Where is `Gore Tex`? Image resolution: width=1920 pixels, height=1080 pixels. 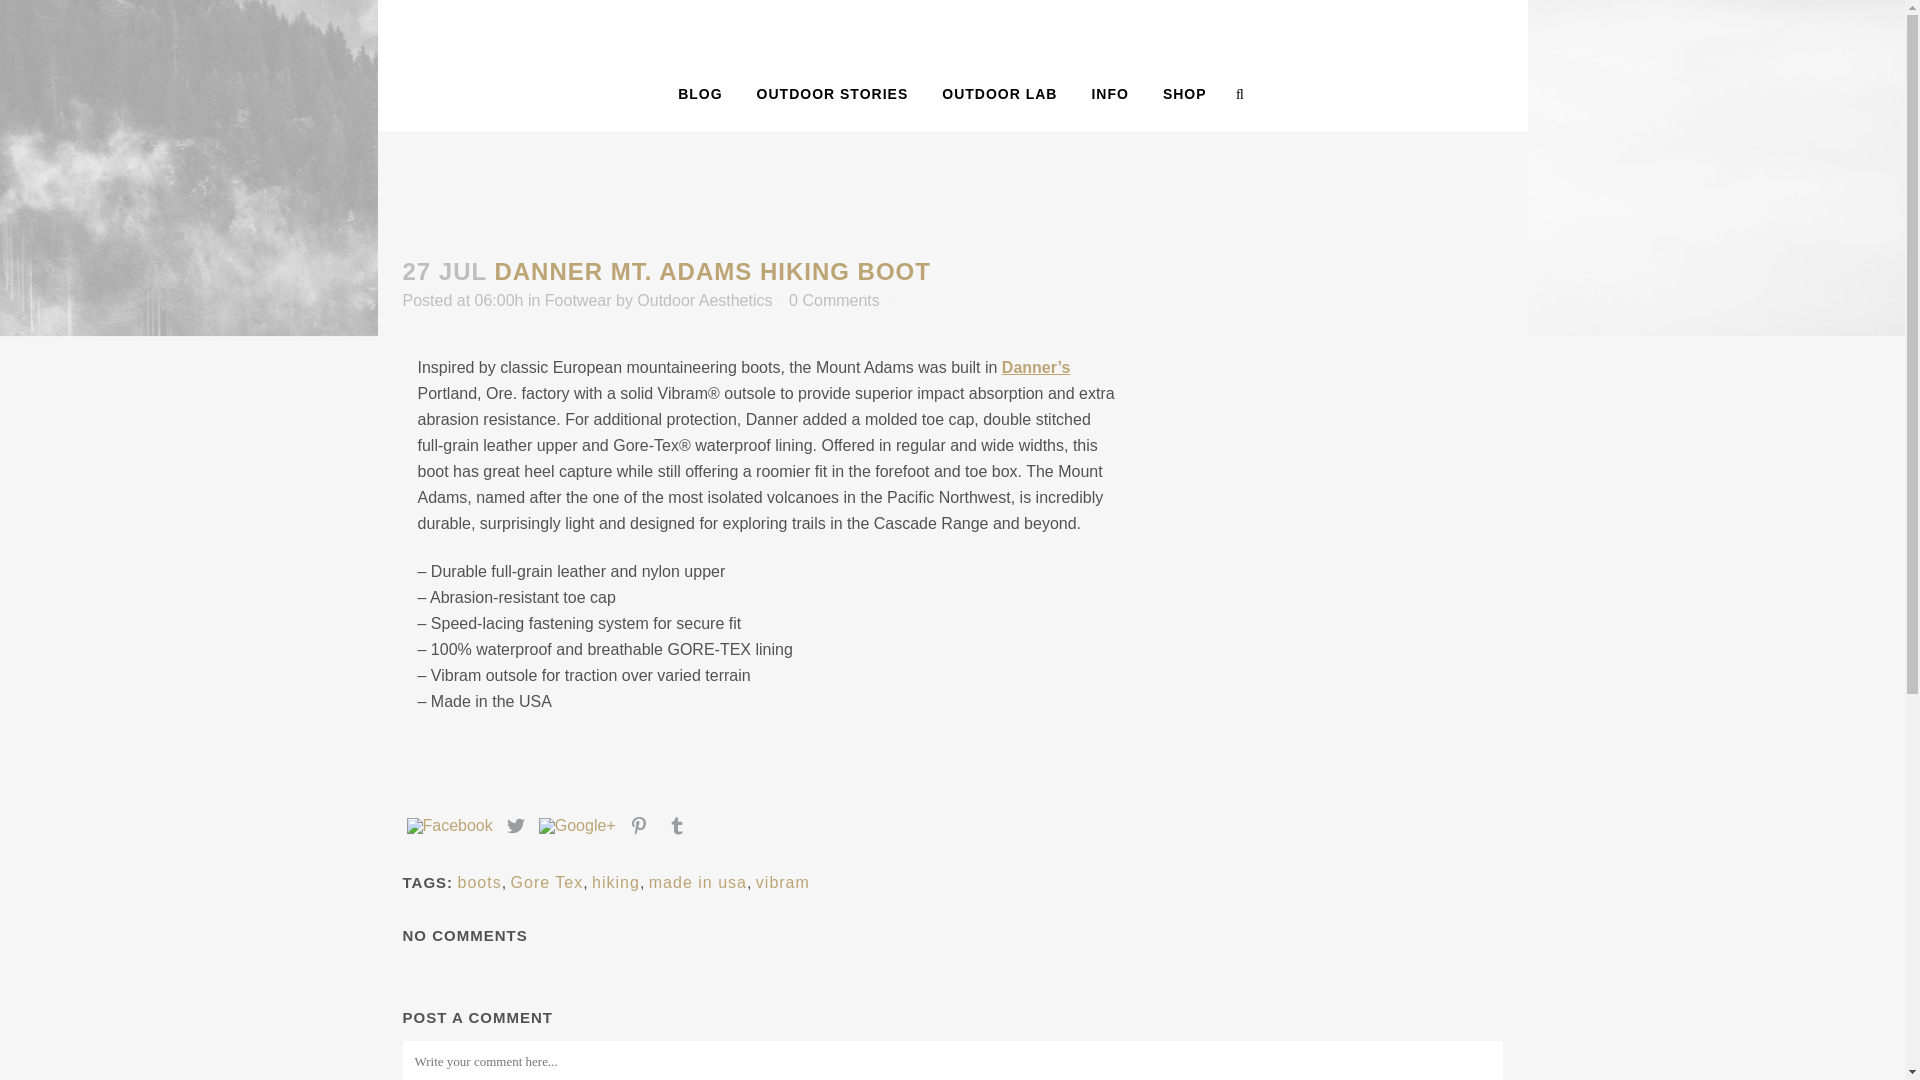
Gore Tex is located at coordinates (546, 882).